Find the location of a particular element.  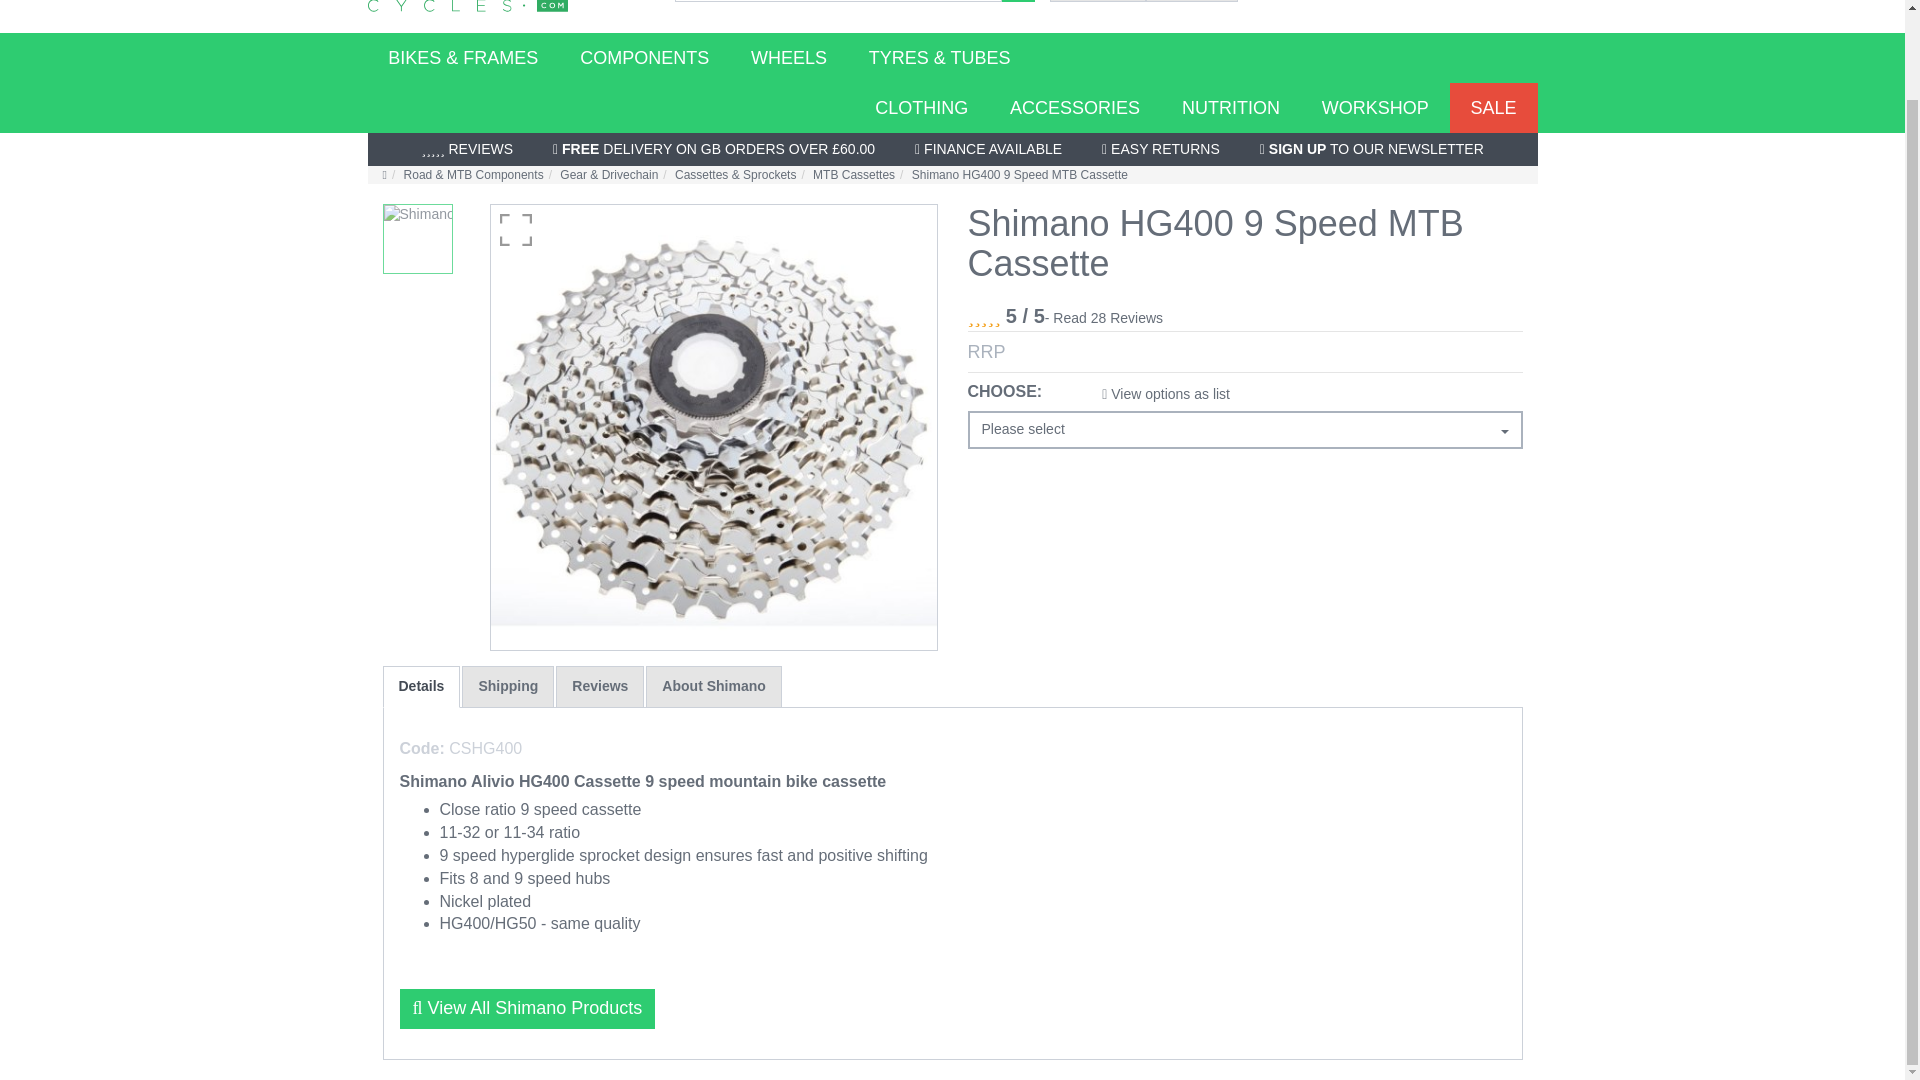

WORKSHOP is located at coordinates (1375, 108).